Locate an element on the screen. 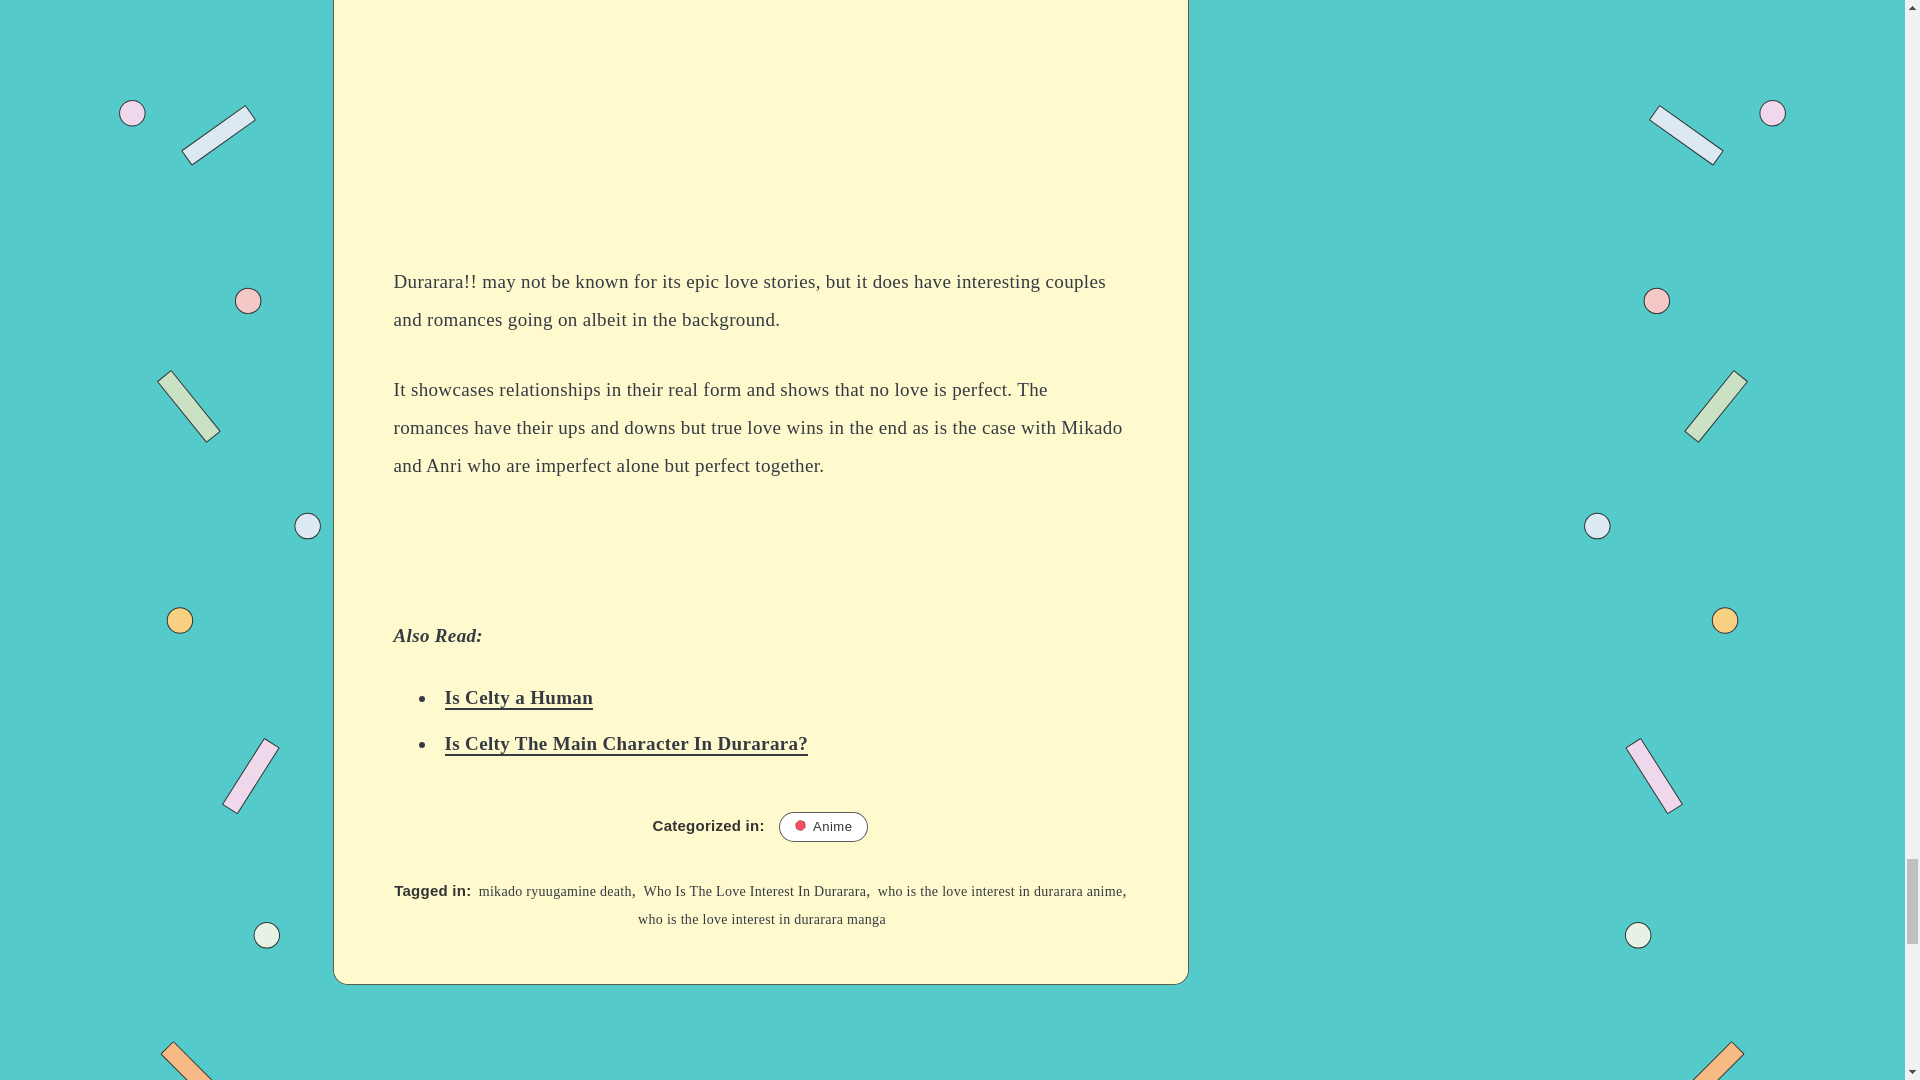 This screenshot has width=1920, height=1080. Who Is The Love Interest In Durarara is located at coordinates (754, 891).